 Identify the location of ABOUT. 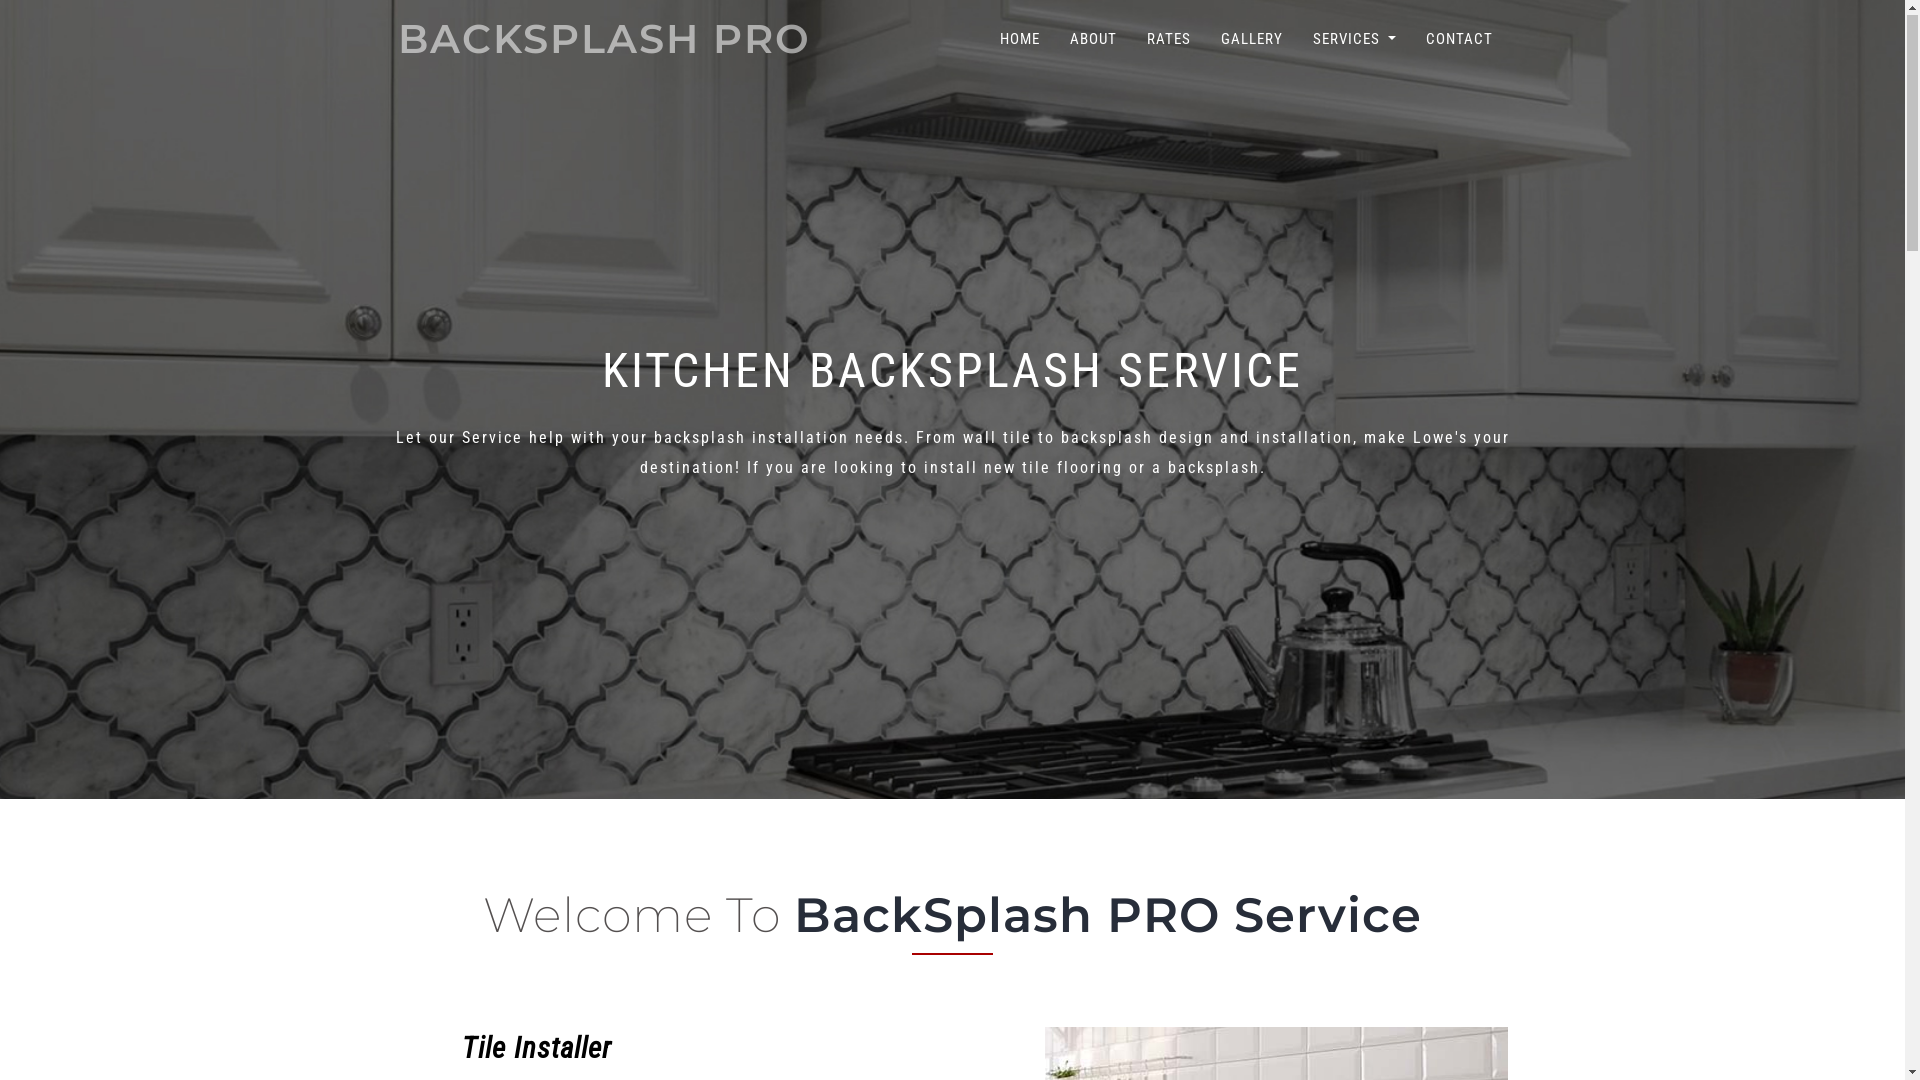
(1094, 40).